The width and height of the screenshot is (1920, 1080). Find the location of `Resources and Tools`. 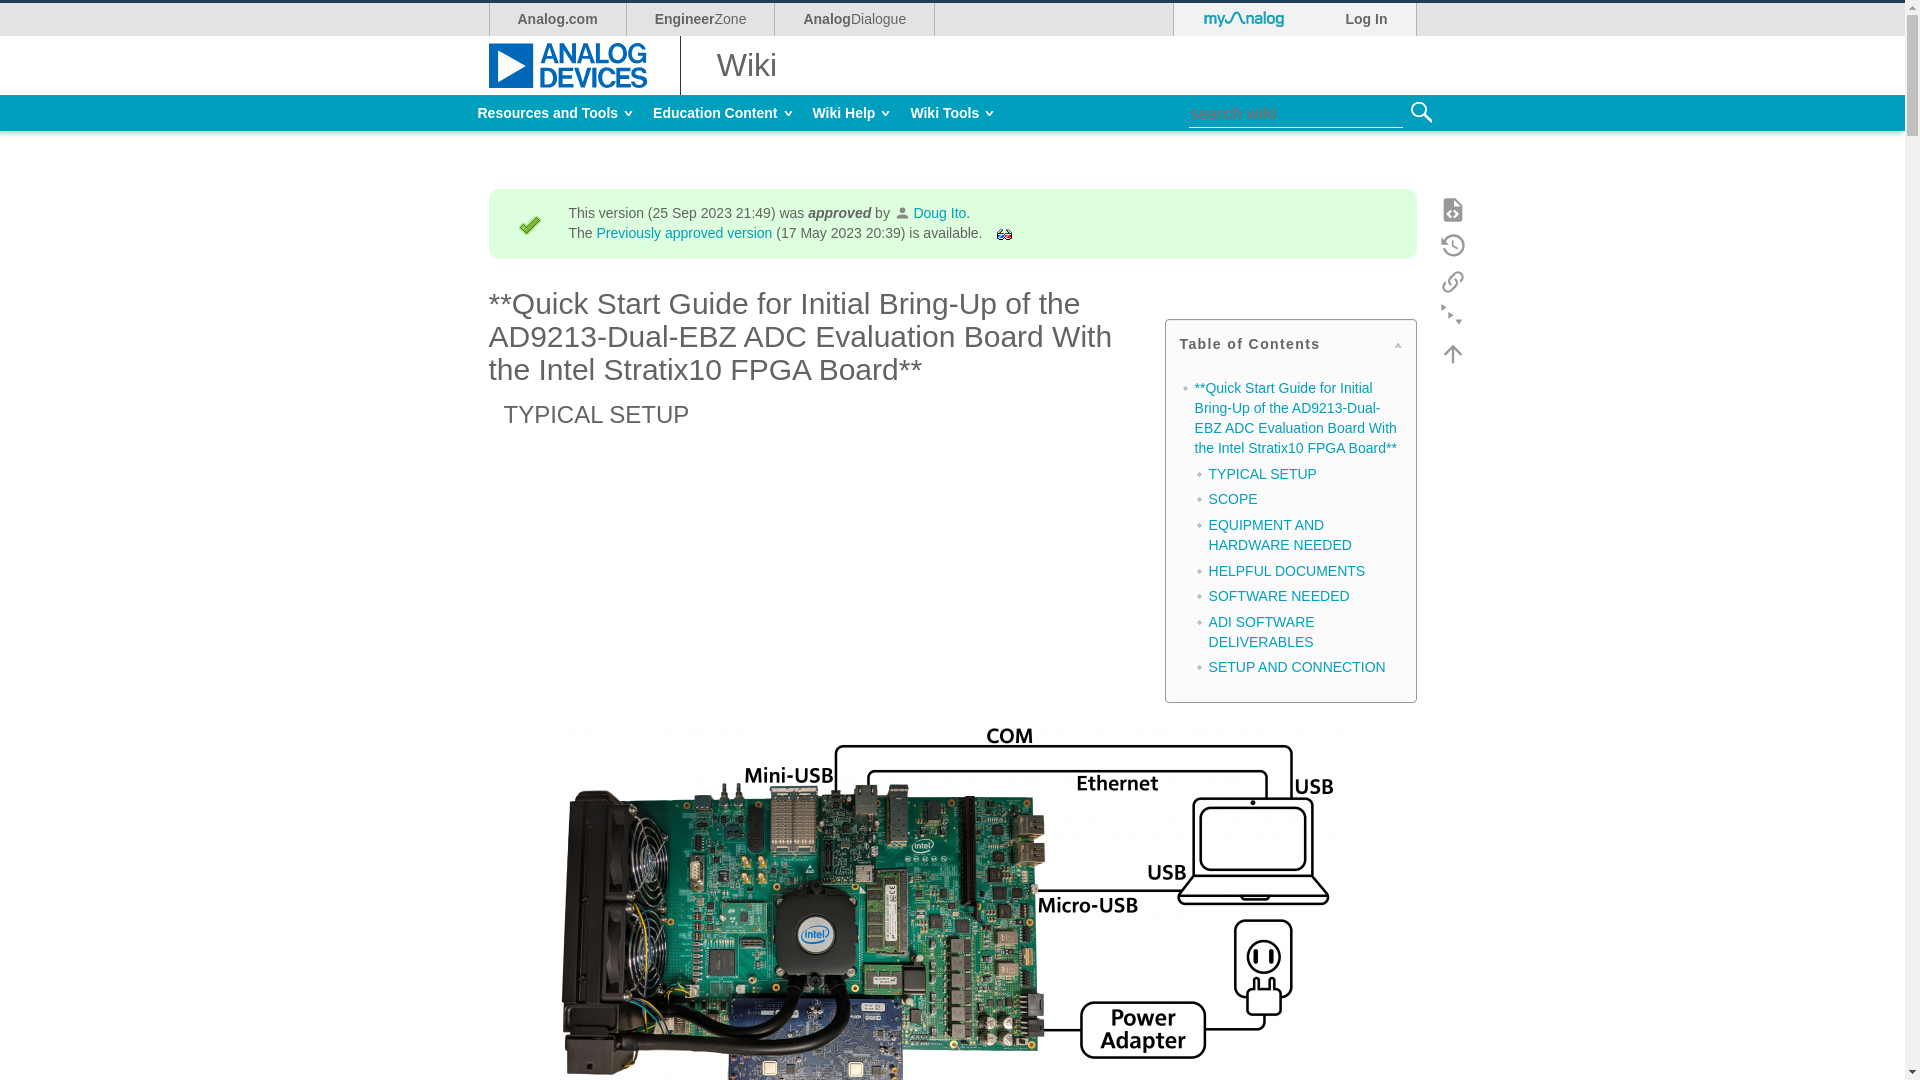

Resources and Tools is located at coordinates (854, 19).